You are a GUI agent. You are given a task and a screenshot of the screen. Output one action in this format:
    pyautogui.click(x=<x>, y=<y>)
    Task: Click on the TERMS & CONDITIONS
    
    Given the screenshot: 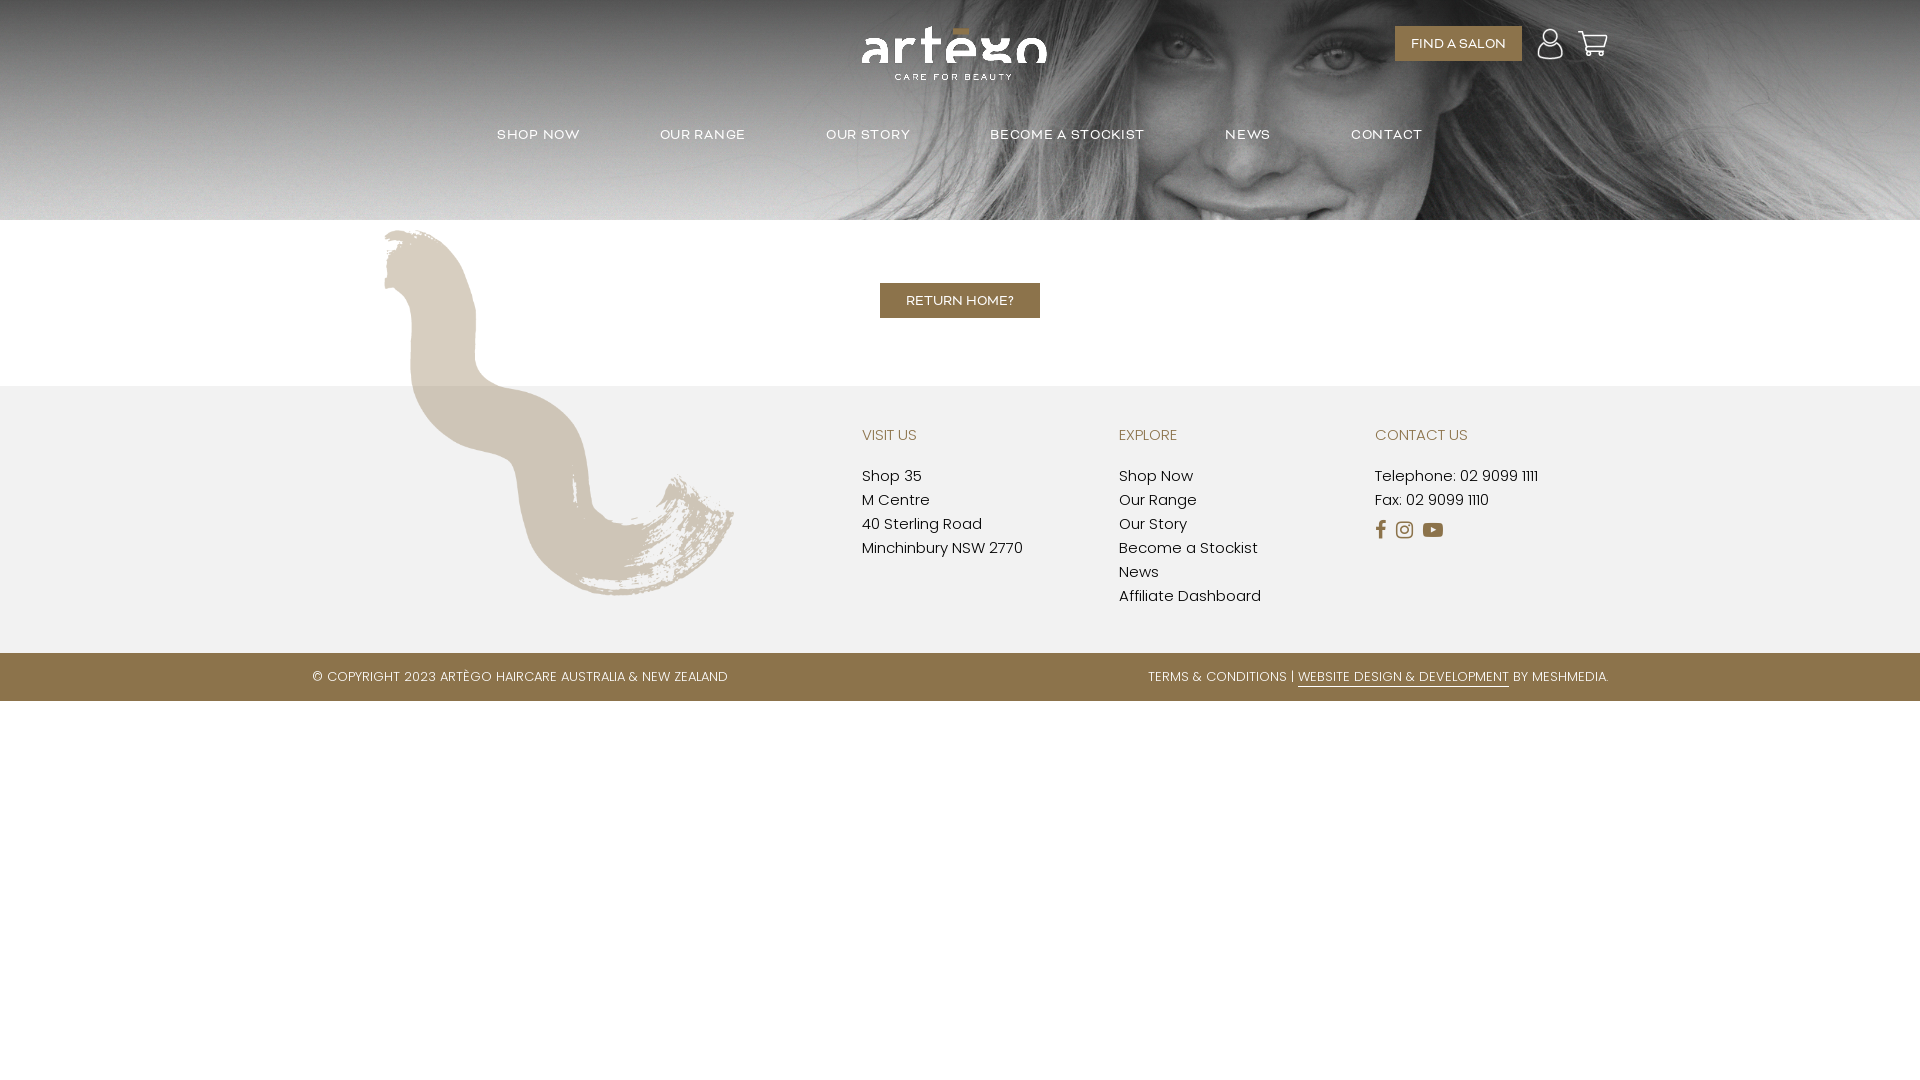 What is the action you would take?
    pyautogui.click(x=1218, y=676)
    